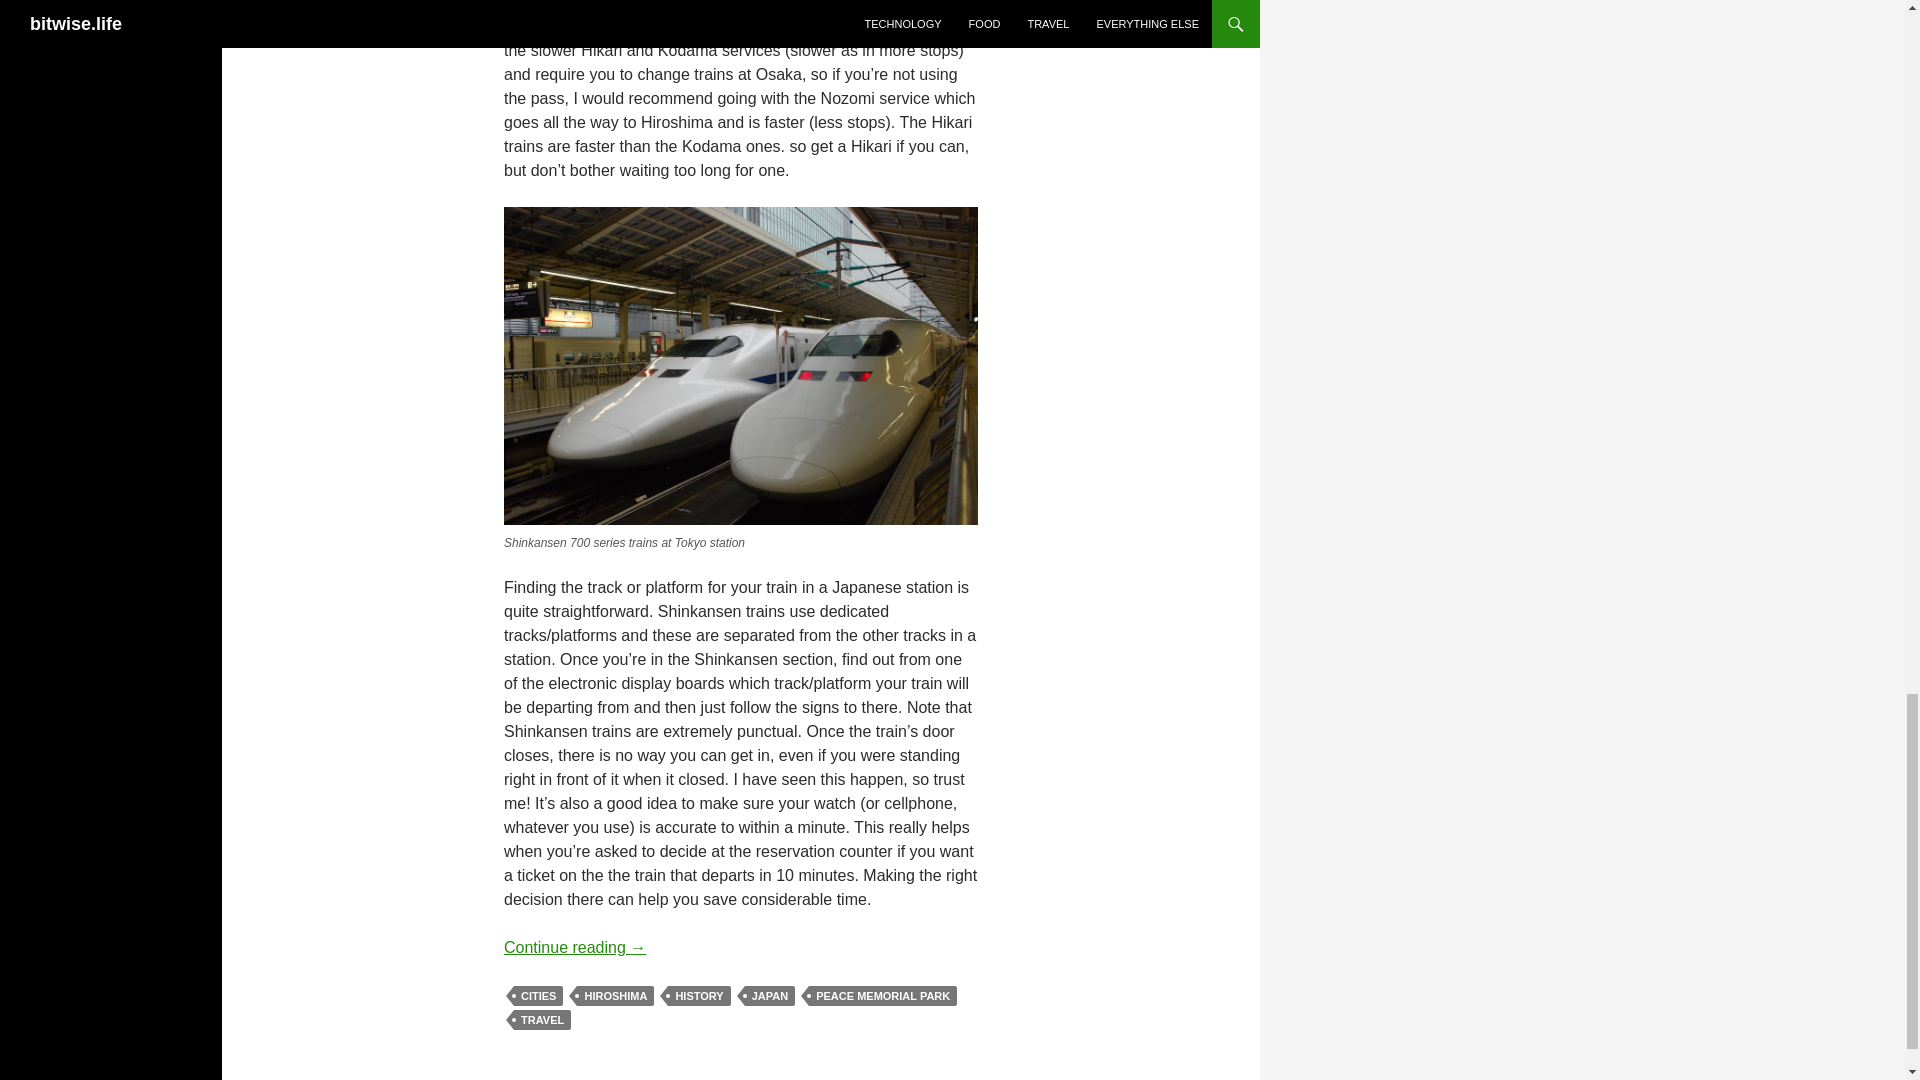 This screenshot has height=1080, width=1920. I want to click on PEACE MEMORIAL PARK, so click(882, 994).